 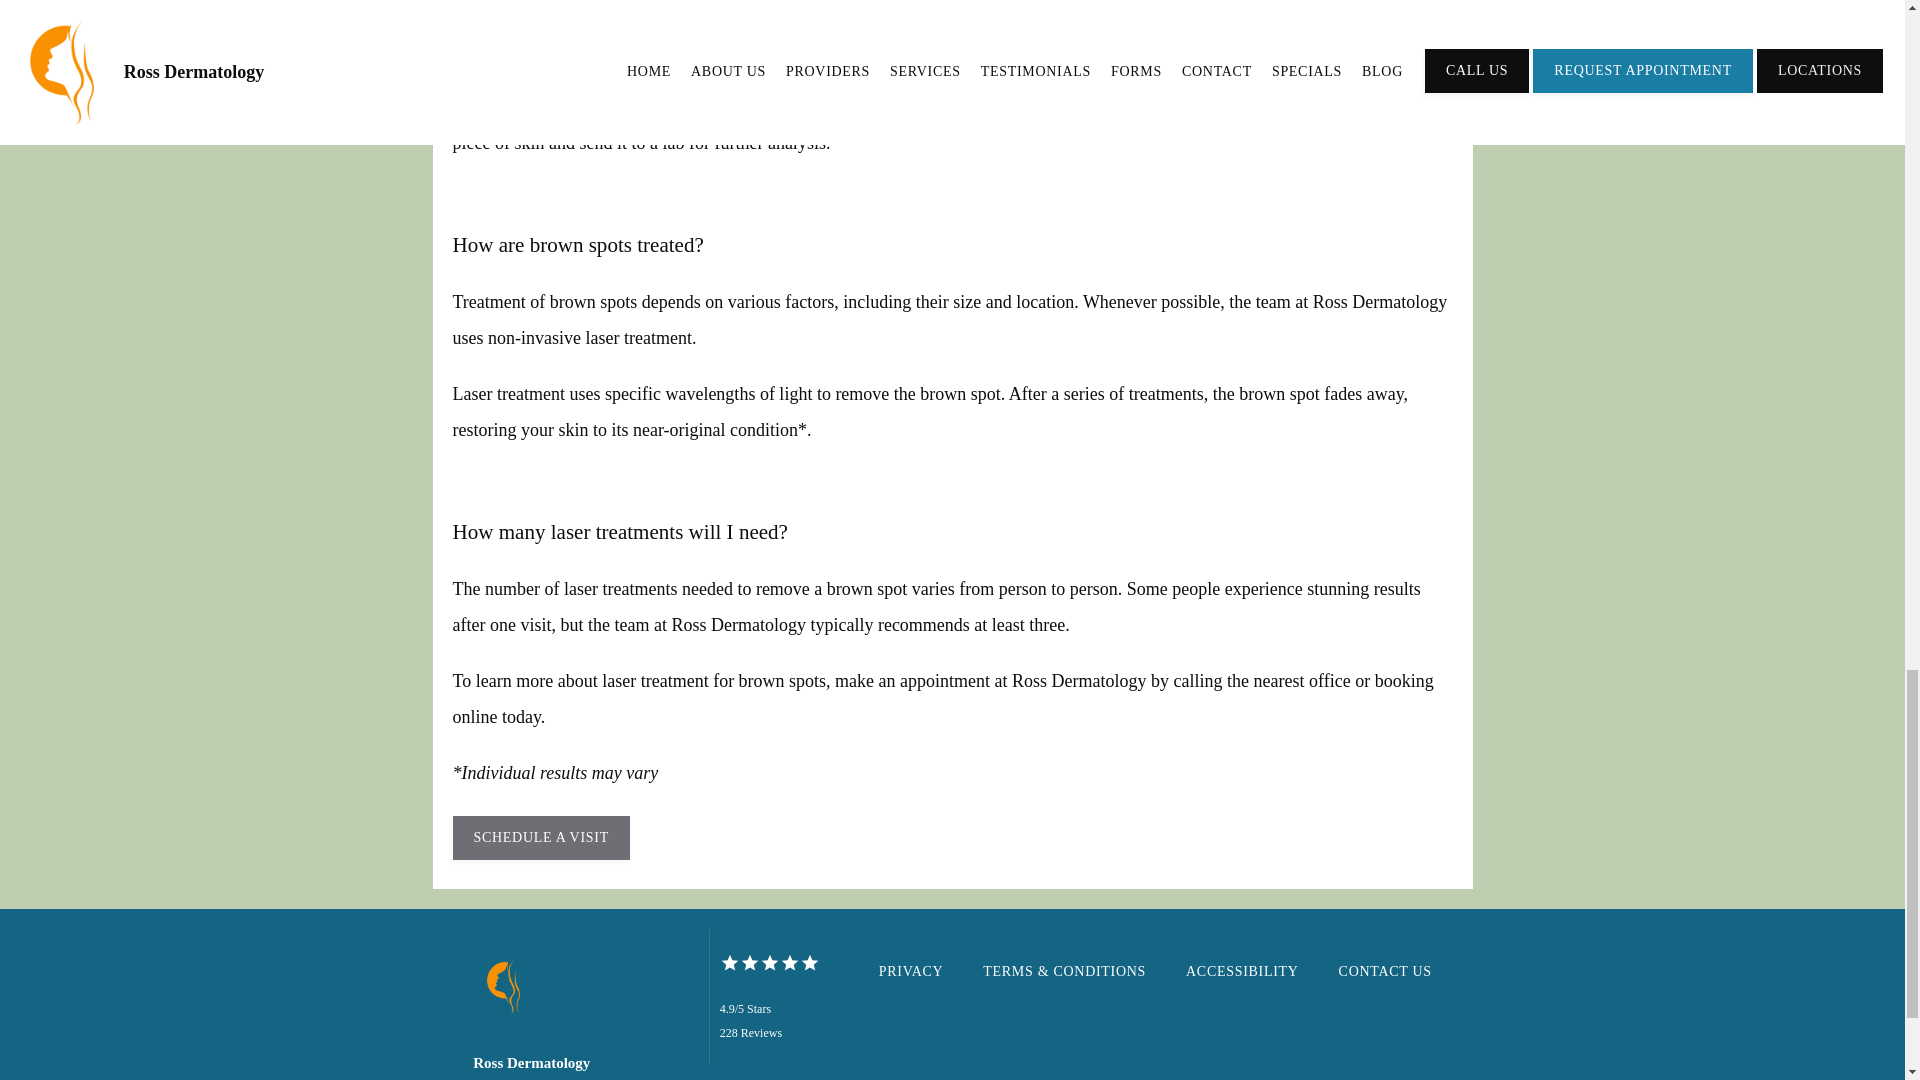 What do you see at coordinates (1242, 971) in the screenshot?
I see `ACCESSIBILITY` at bounding box center [1242, 971].